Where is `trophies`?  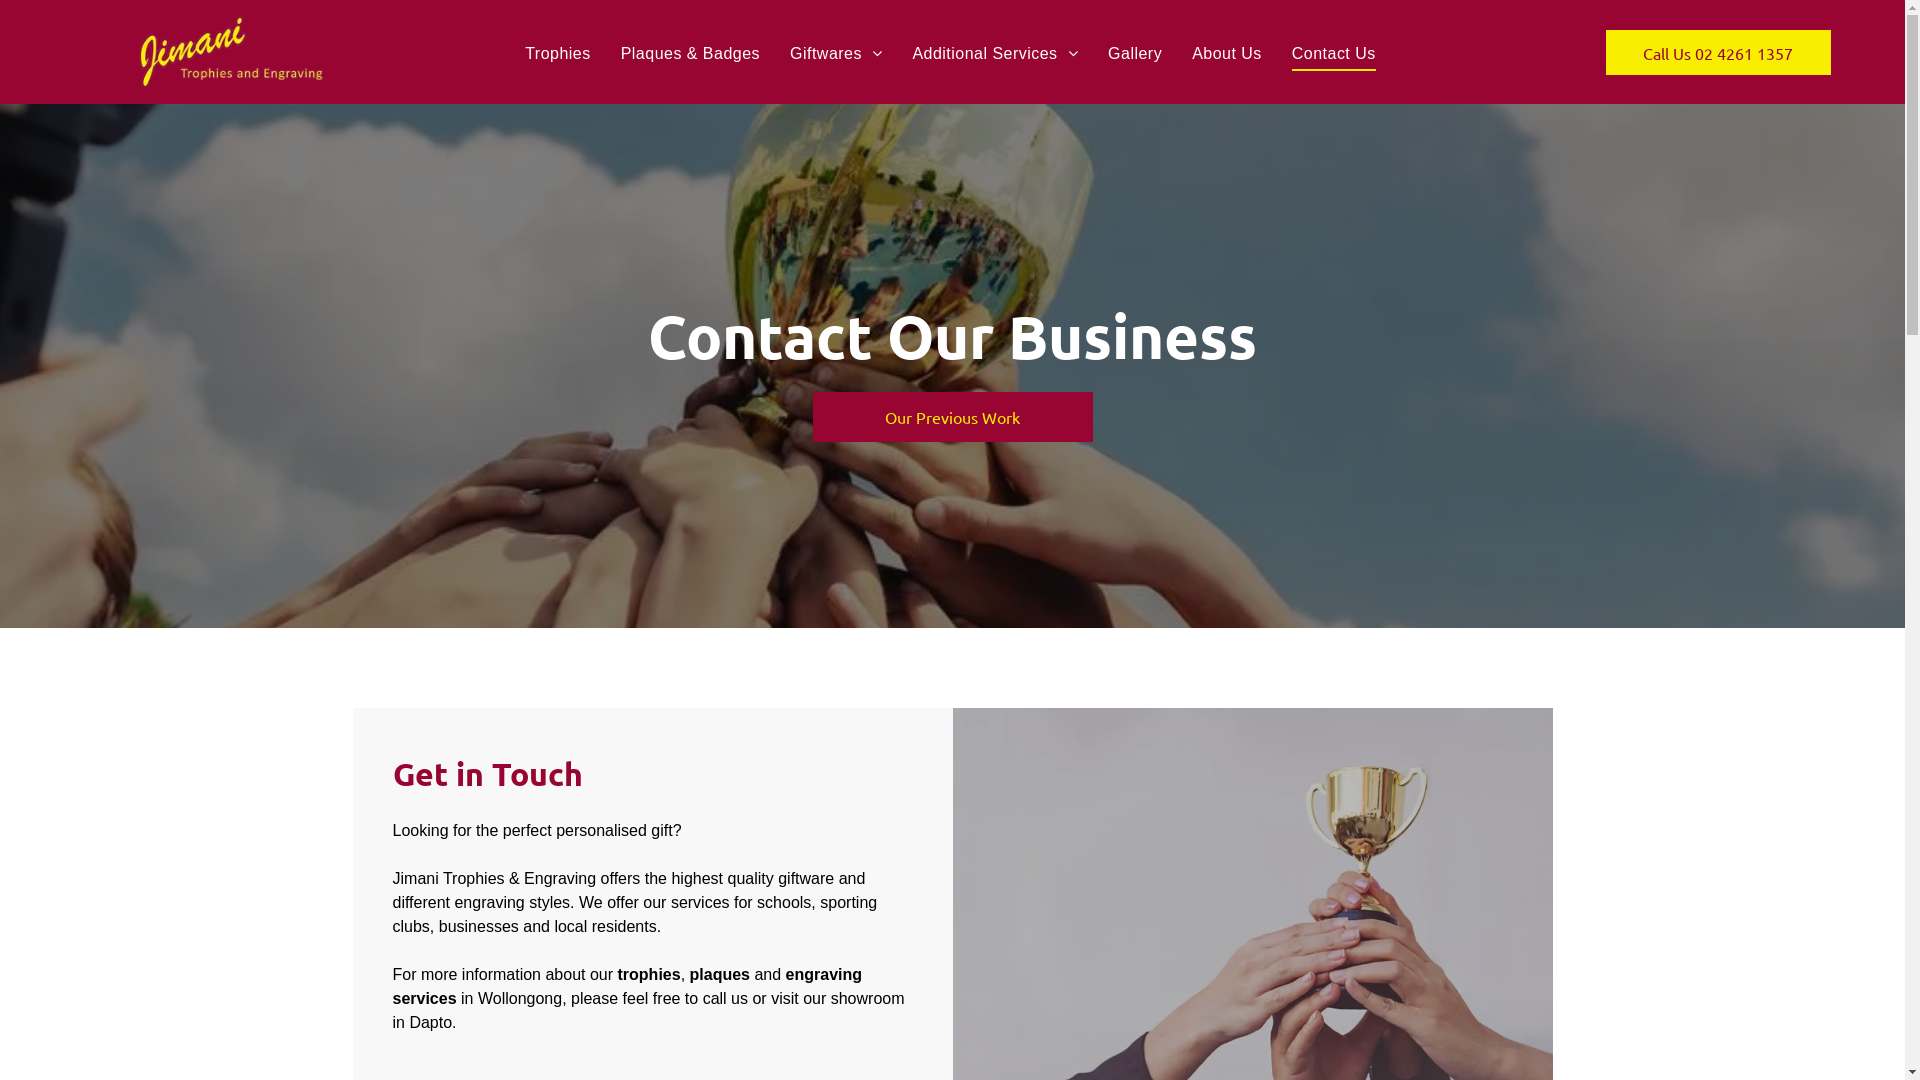 trophies is located at coordinates (650, 974).